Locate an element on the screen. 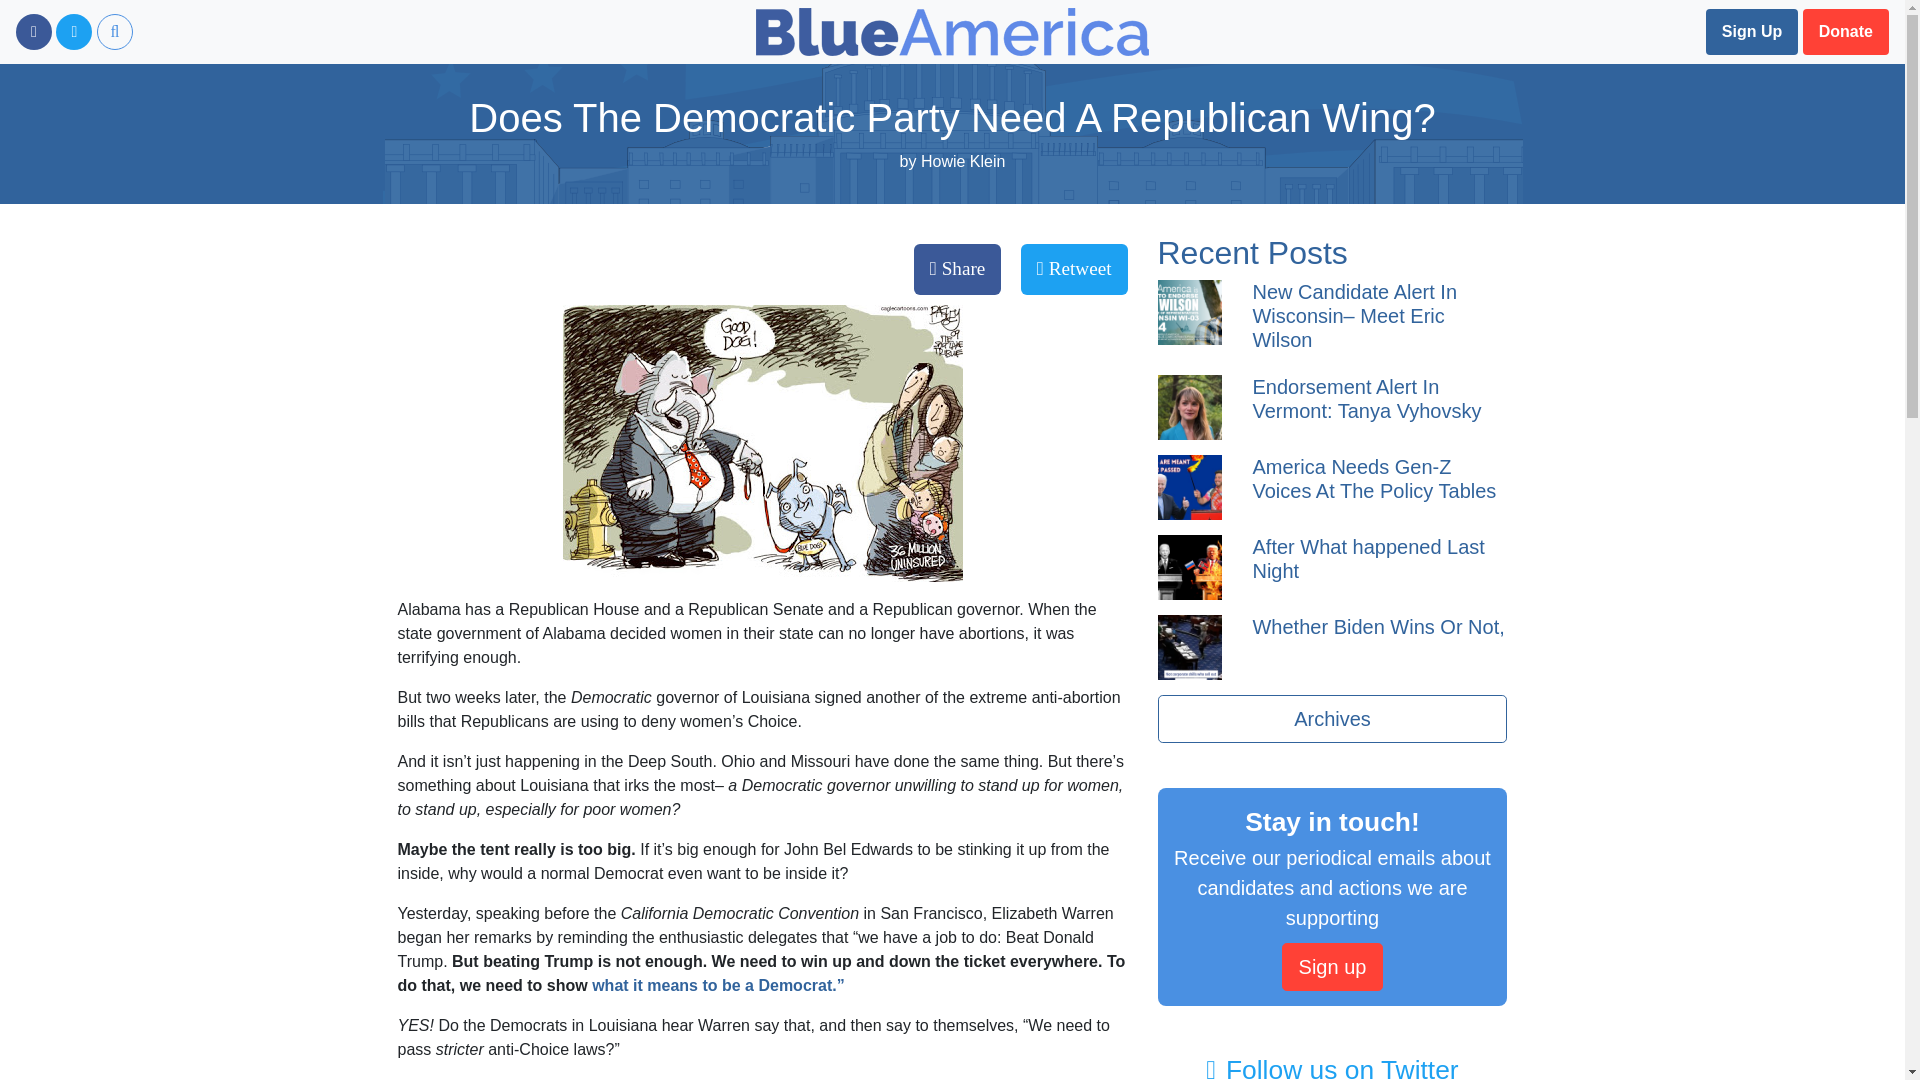  Join our mailing list is located at coordinates (1752, 32).